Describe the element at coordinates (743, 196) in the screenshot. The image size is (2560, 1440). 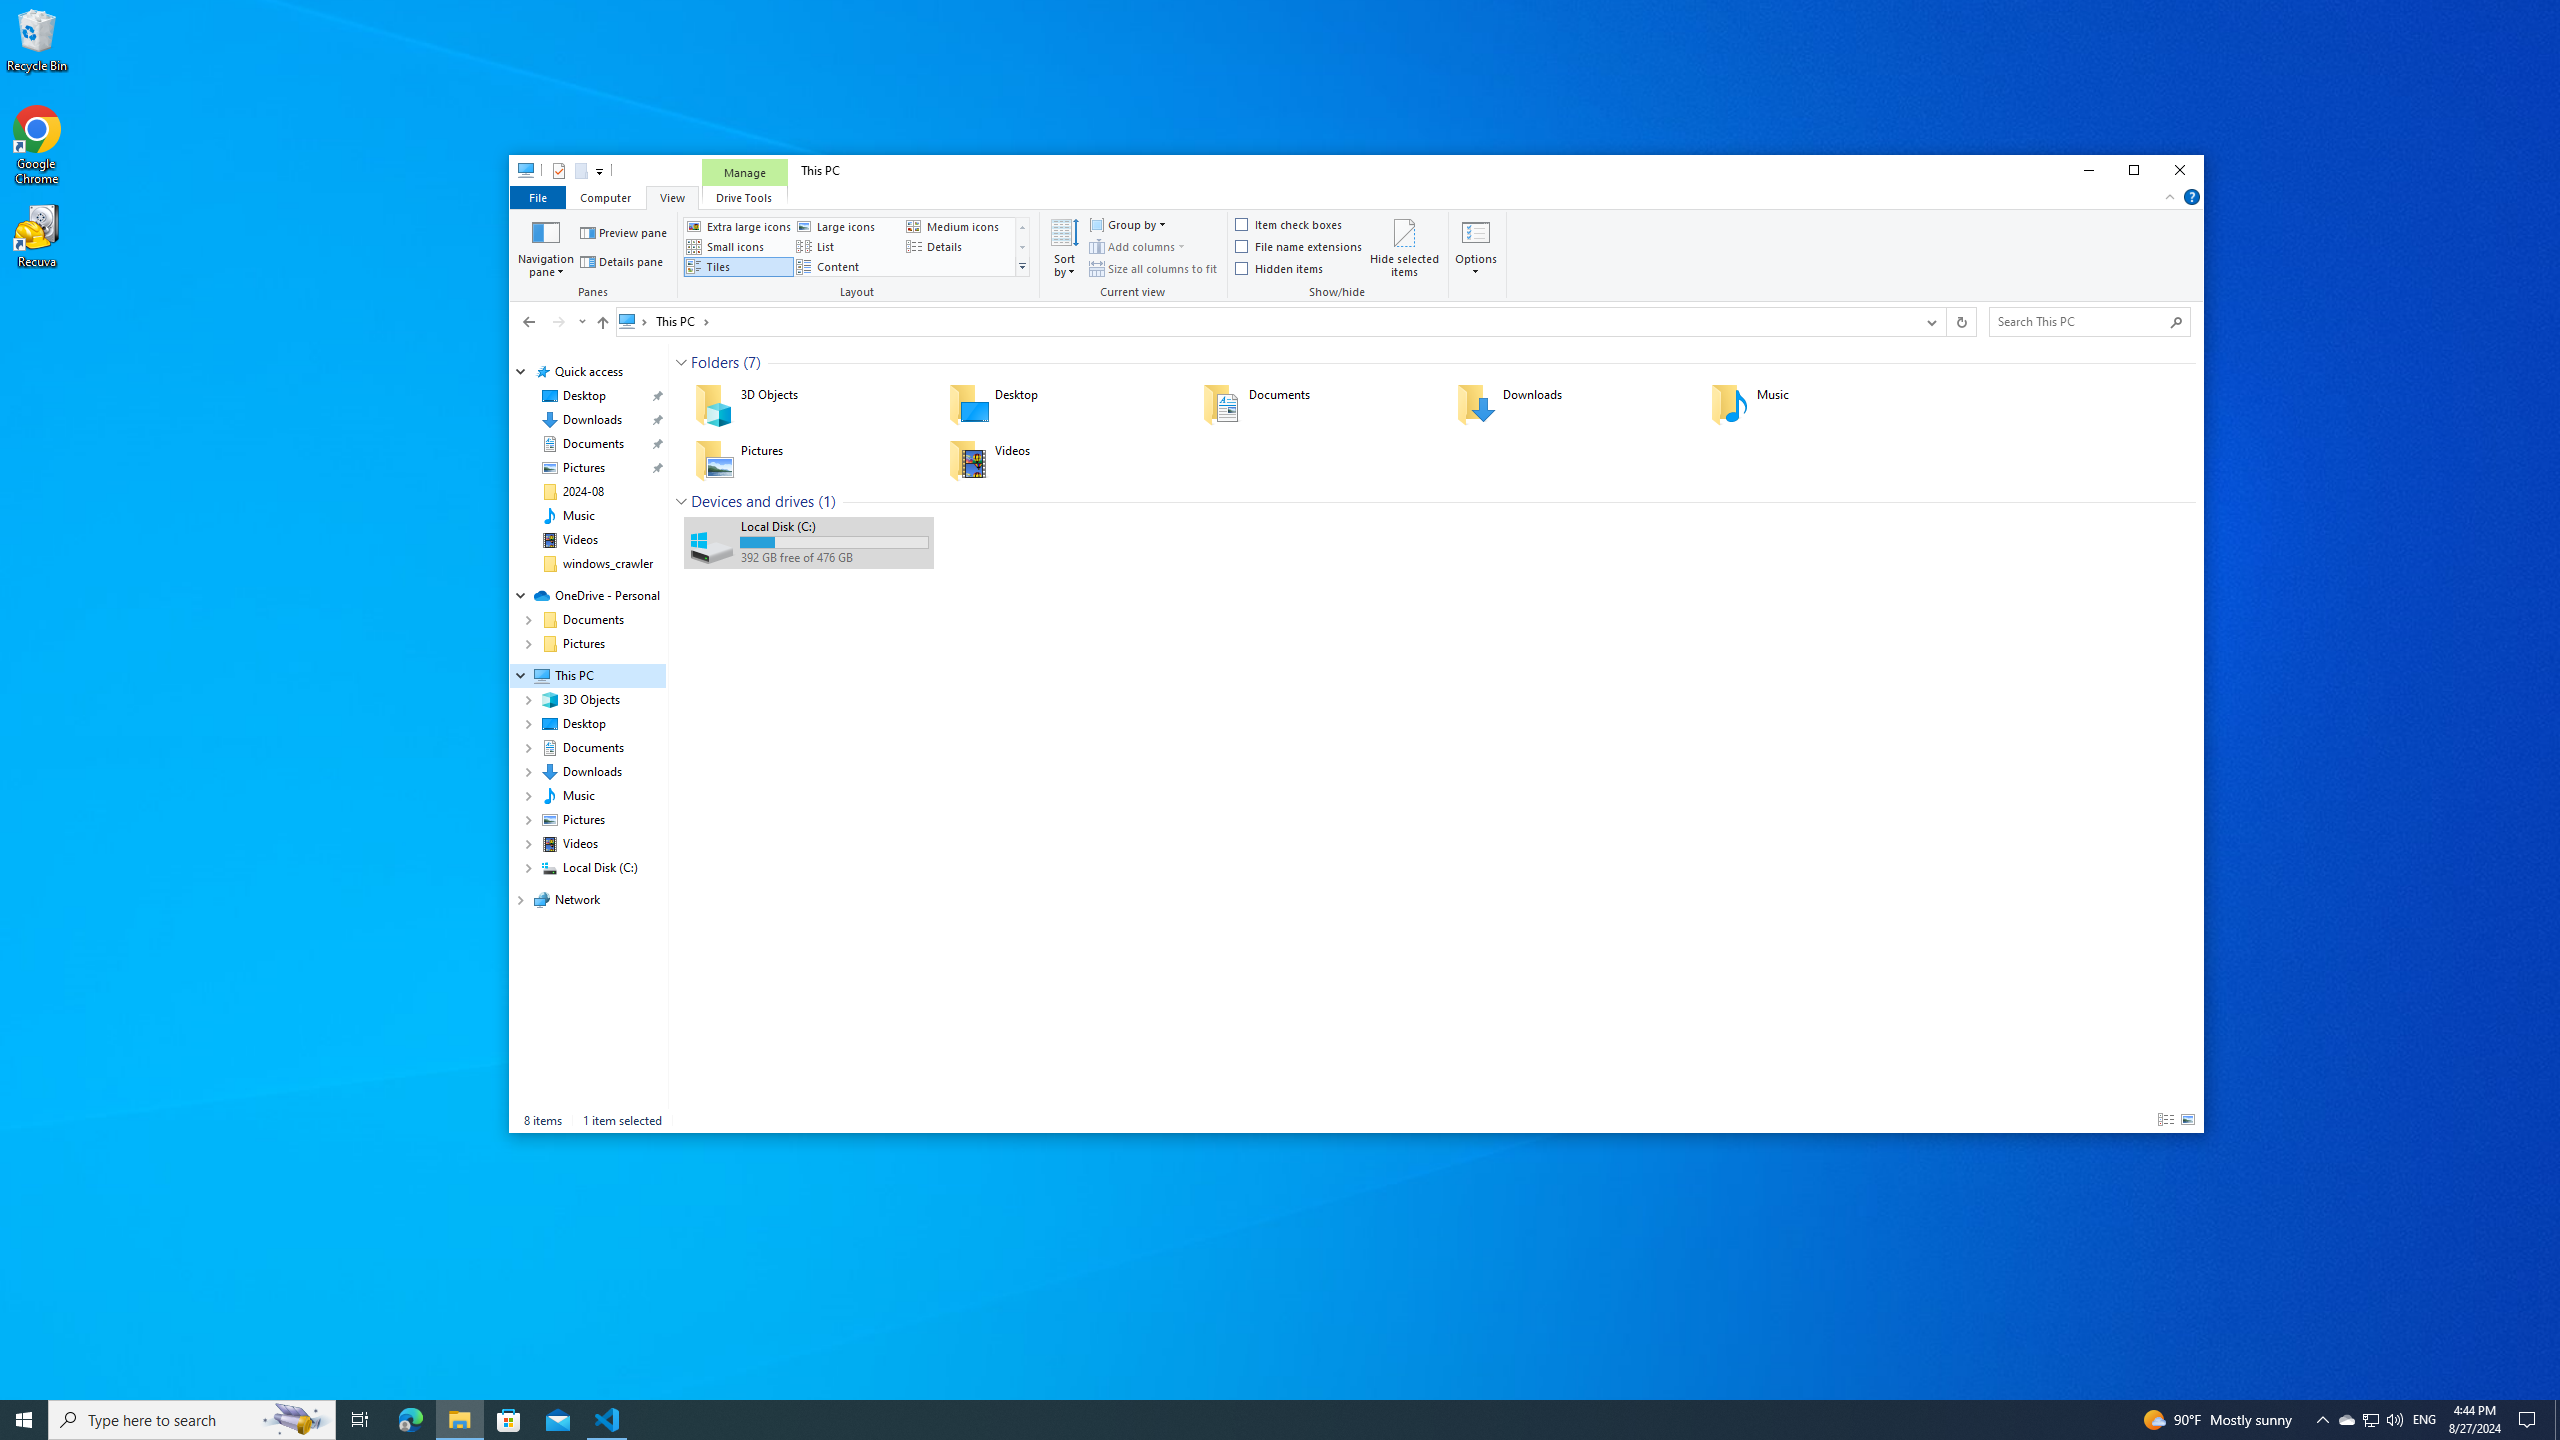
I see `Drive Tools` at that location.